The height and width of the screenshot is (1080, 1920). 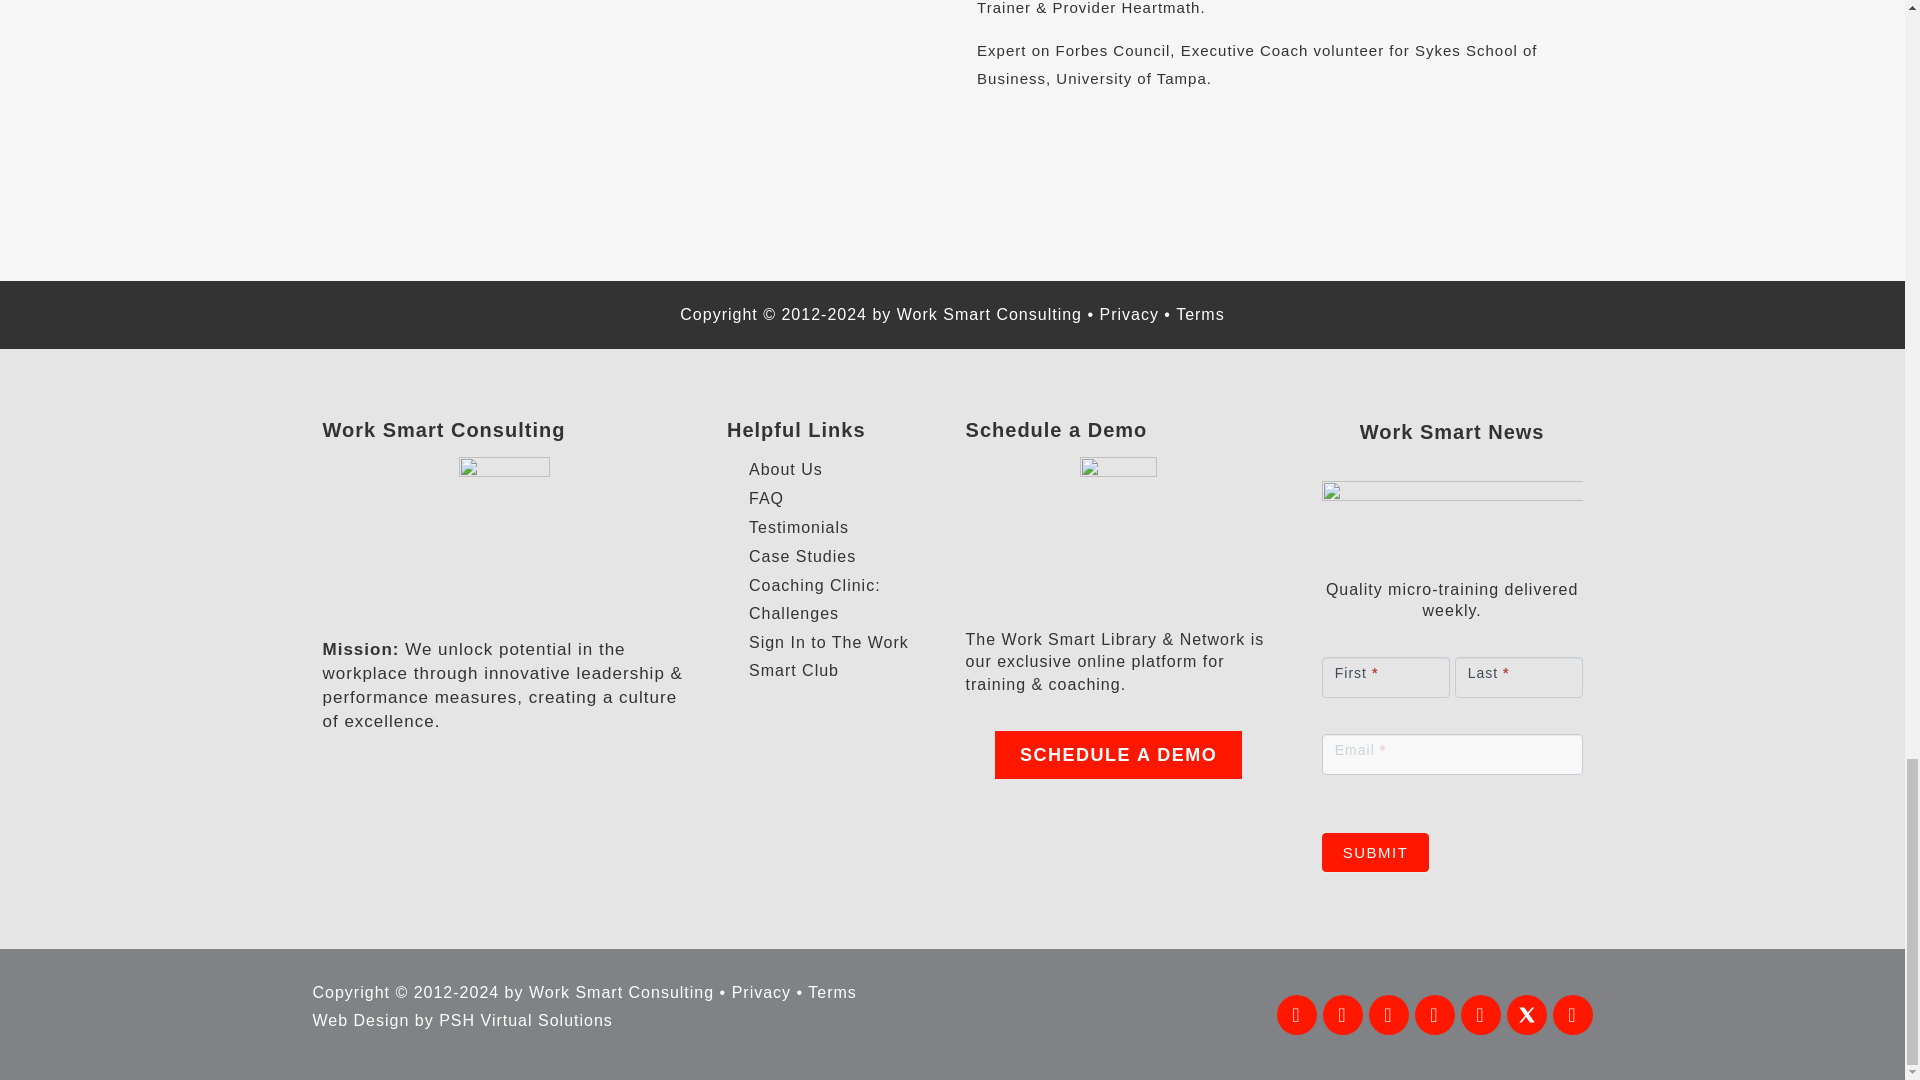 What do you see at coordinates (836, 528) in the screenshot?
I see `Testimonials` at bounding box center [836, 528].